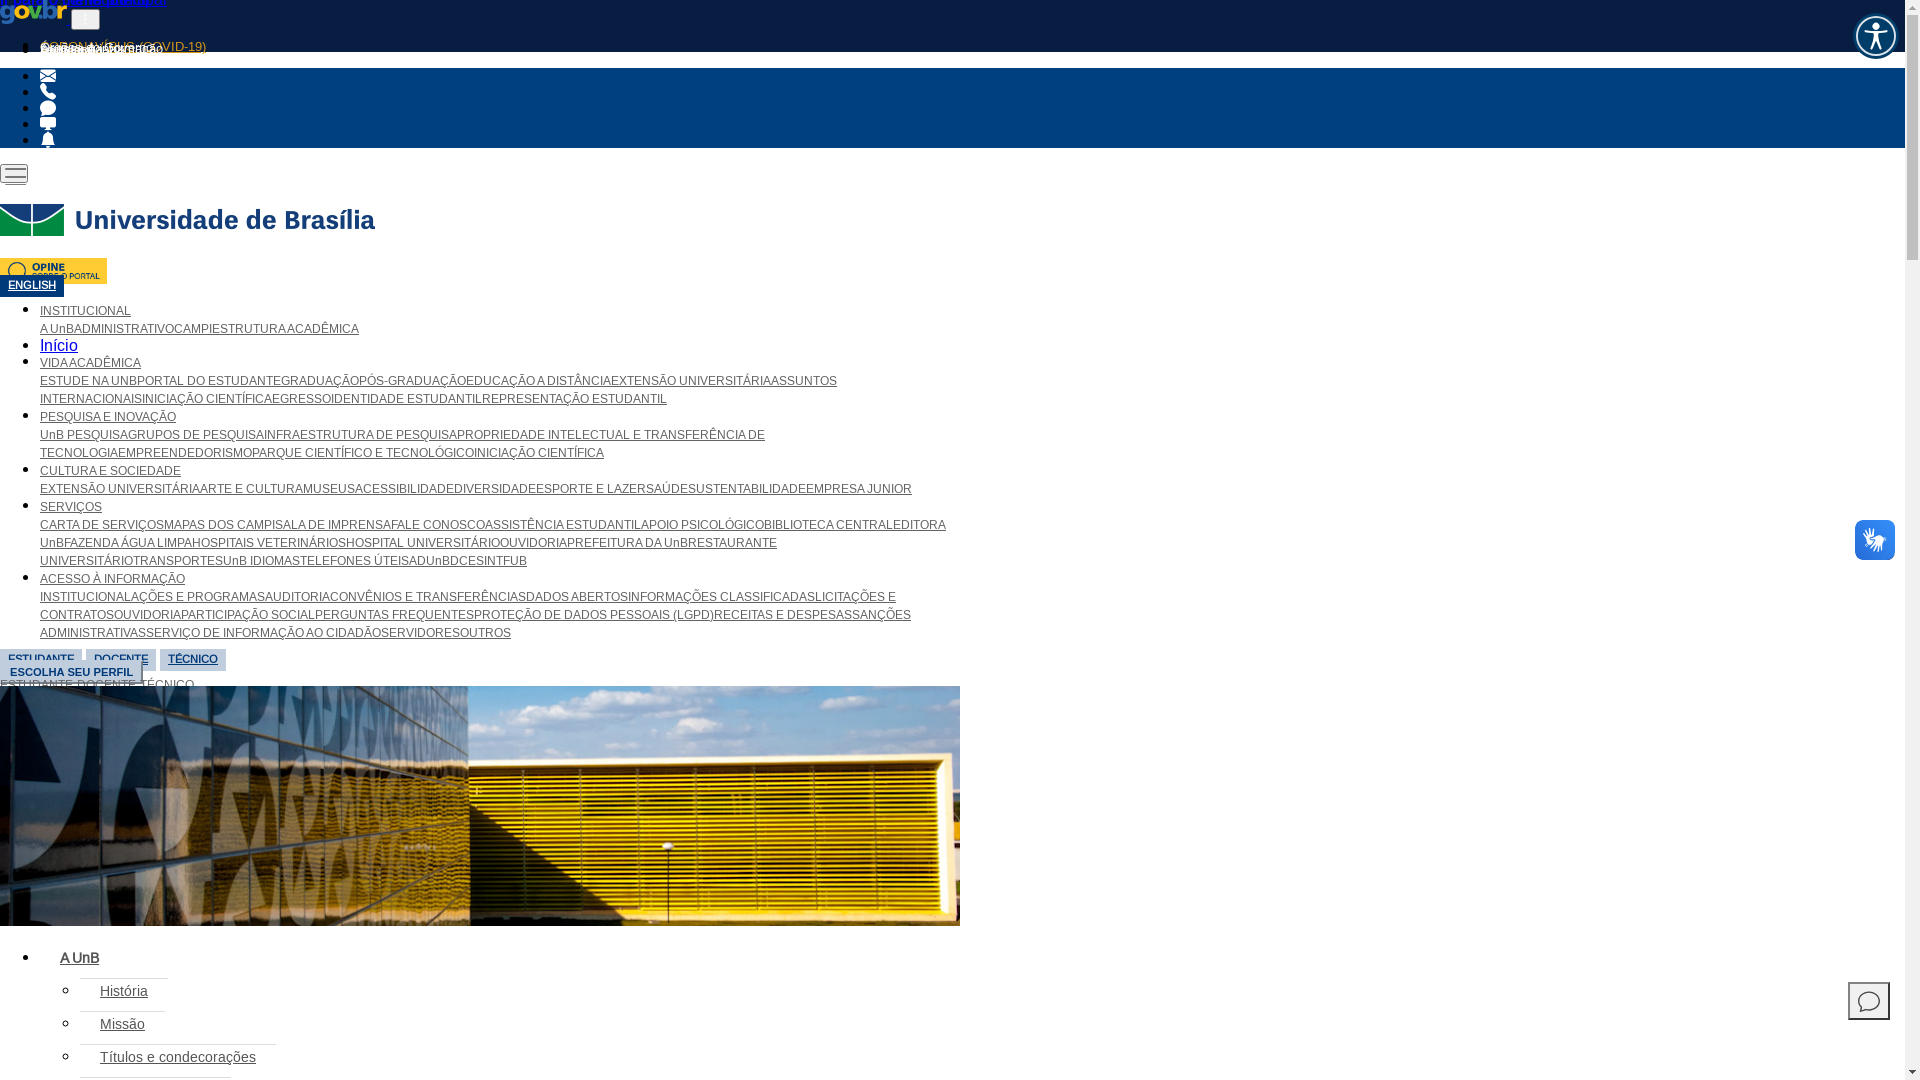  What do you see at coordinates (360, 436) in the screenshot?
I see `INFRAESTRUTURA DE PESQUISA` at bounding box center [360, 436].